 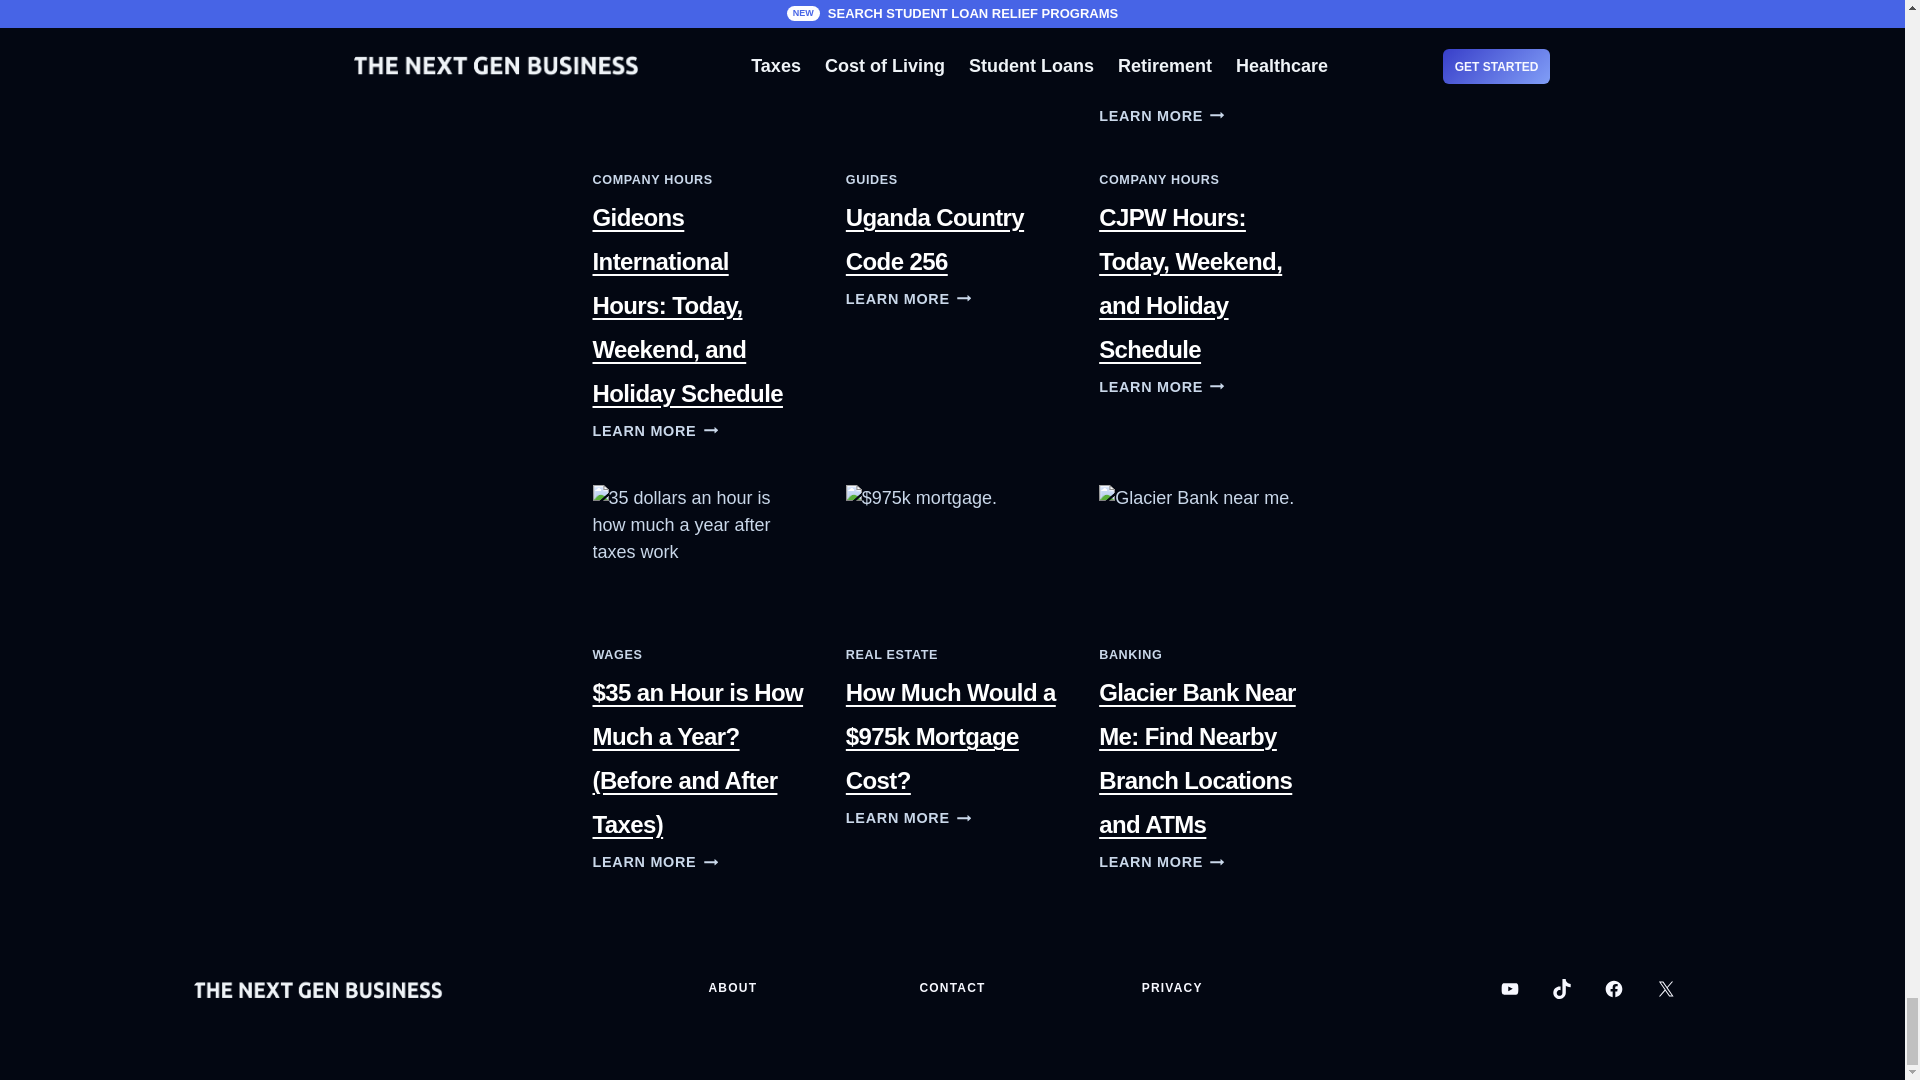 I want to click on LEARN MORE, so click(x=908, y=71).